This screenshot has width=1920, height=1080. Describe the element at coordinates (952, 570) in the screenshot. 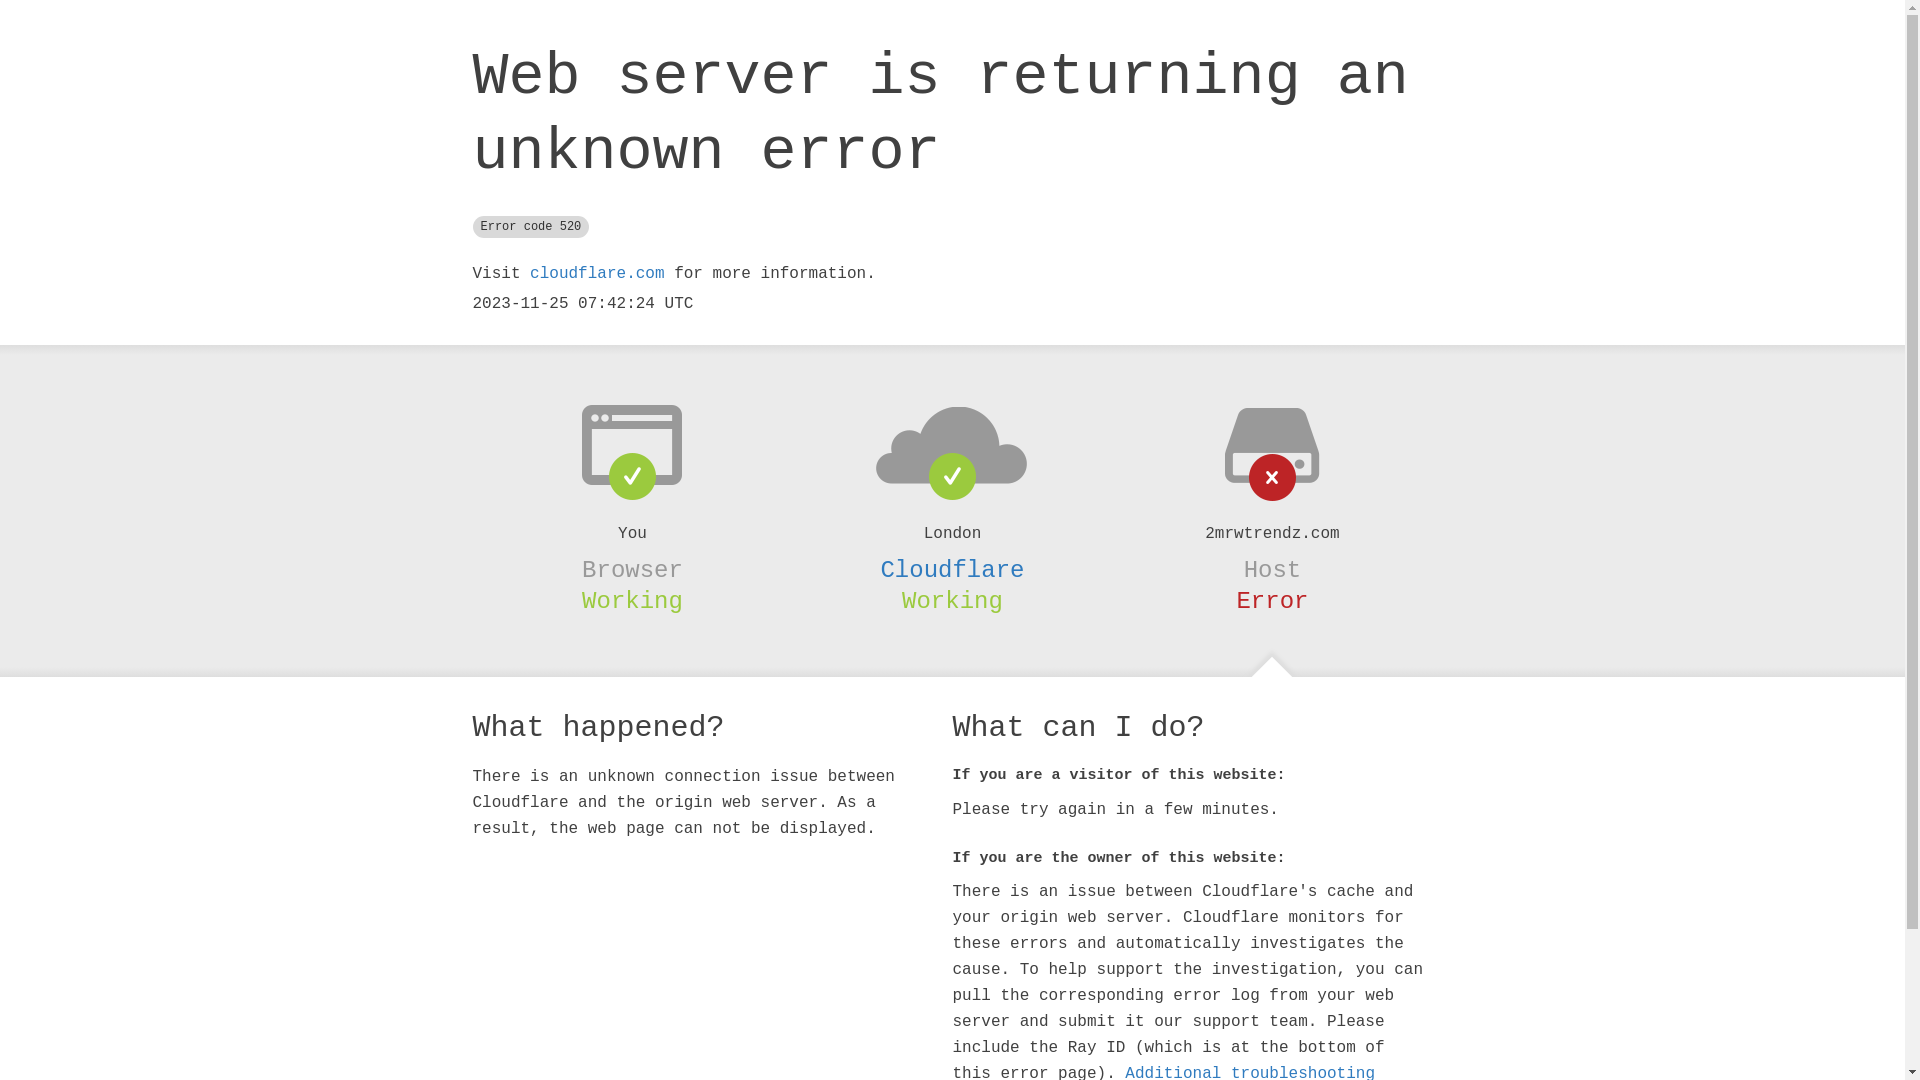

I see `Cloudflare` at that location.